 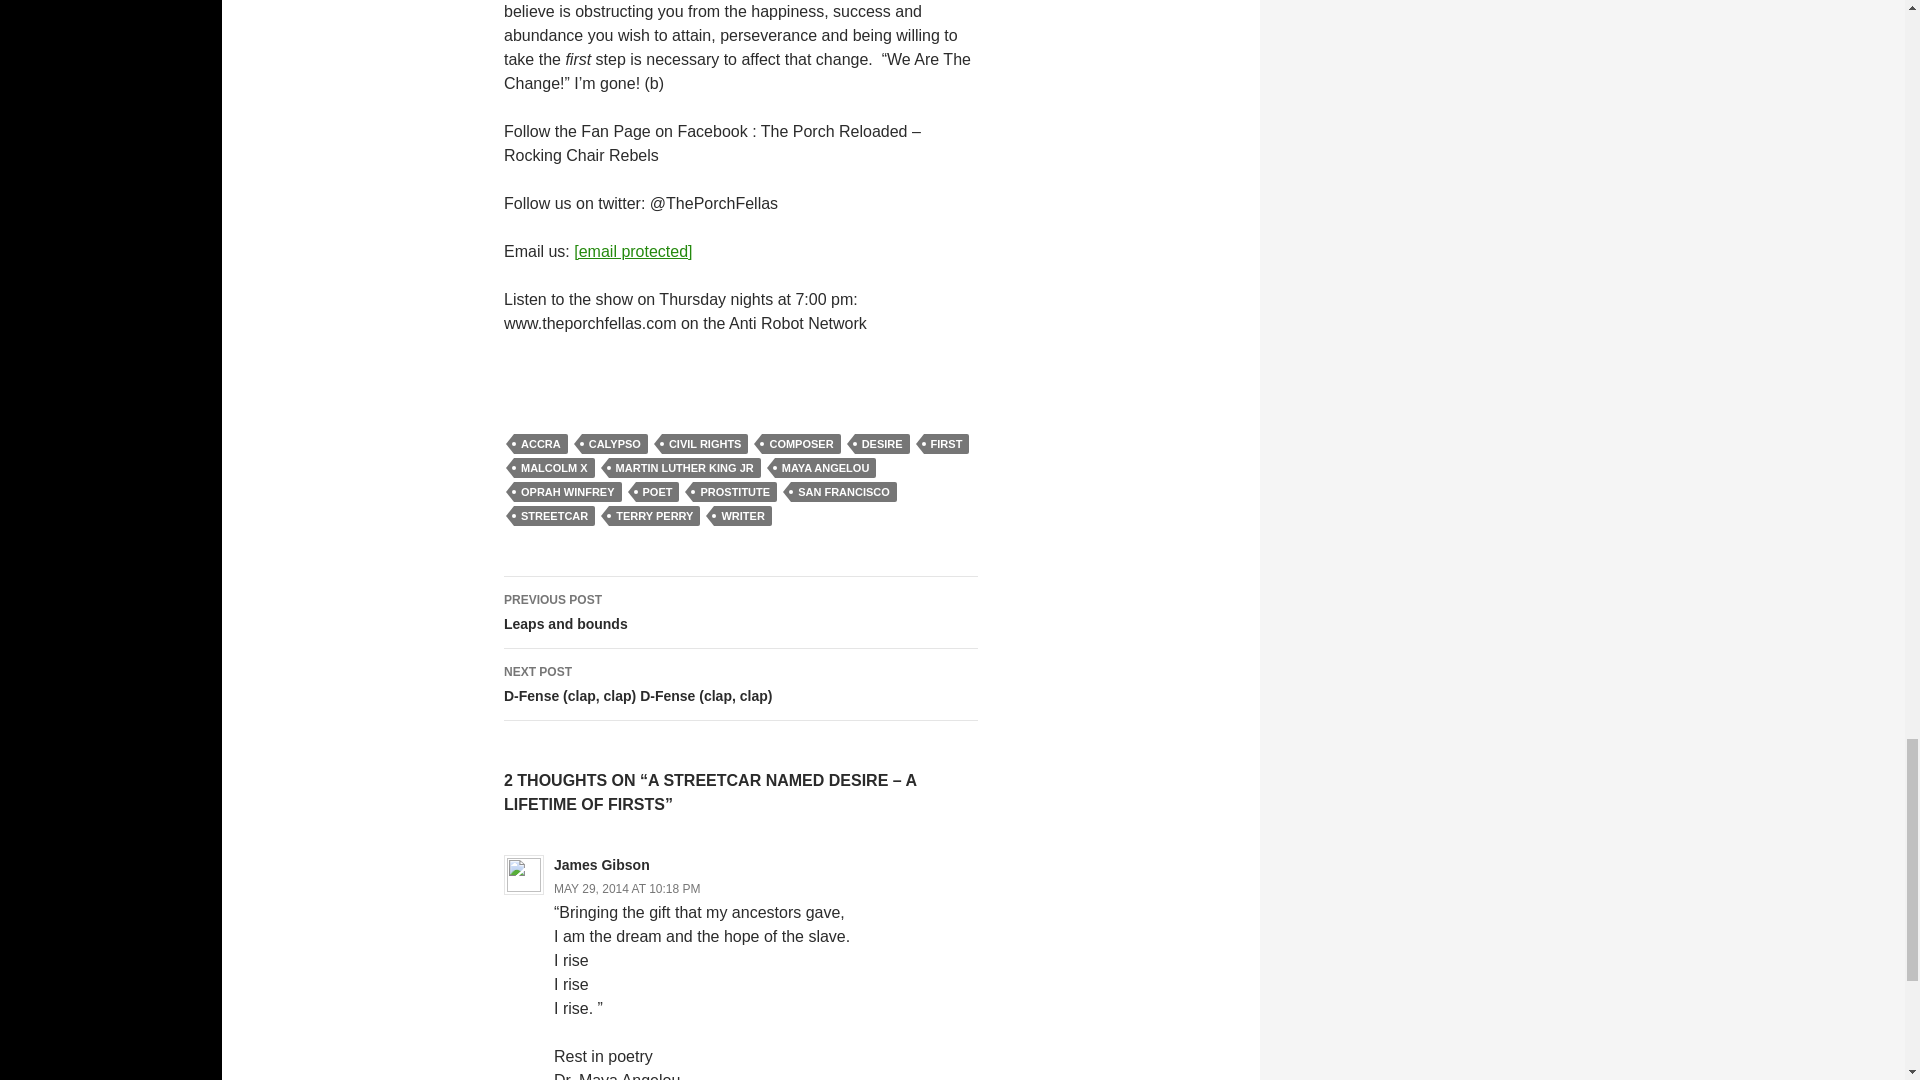 What do you see at coordinates (568, 492) in the screenshot?
I see `OPRAH WINFREY` at bounding box center [568, 492].